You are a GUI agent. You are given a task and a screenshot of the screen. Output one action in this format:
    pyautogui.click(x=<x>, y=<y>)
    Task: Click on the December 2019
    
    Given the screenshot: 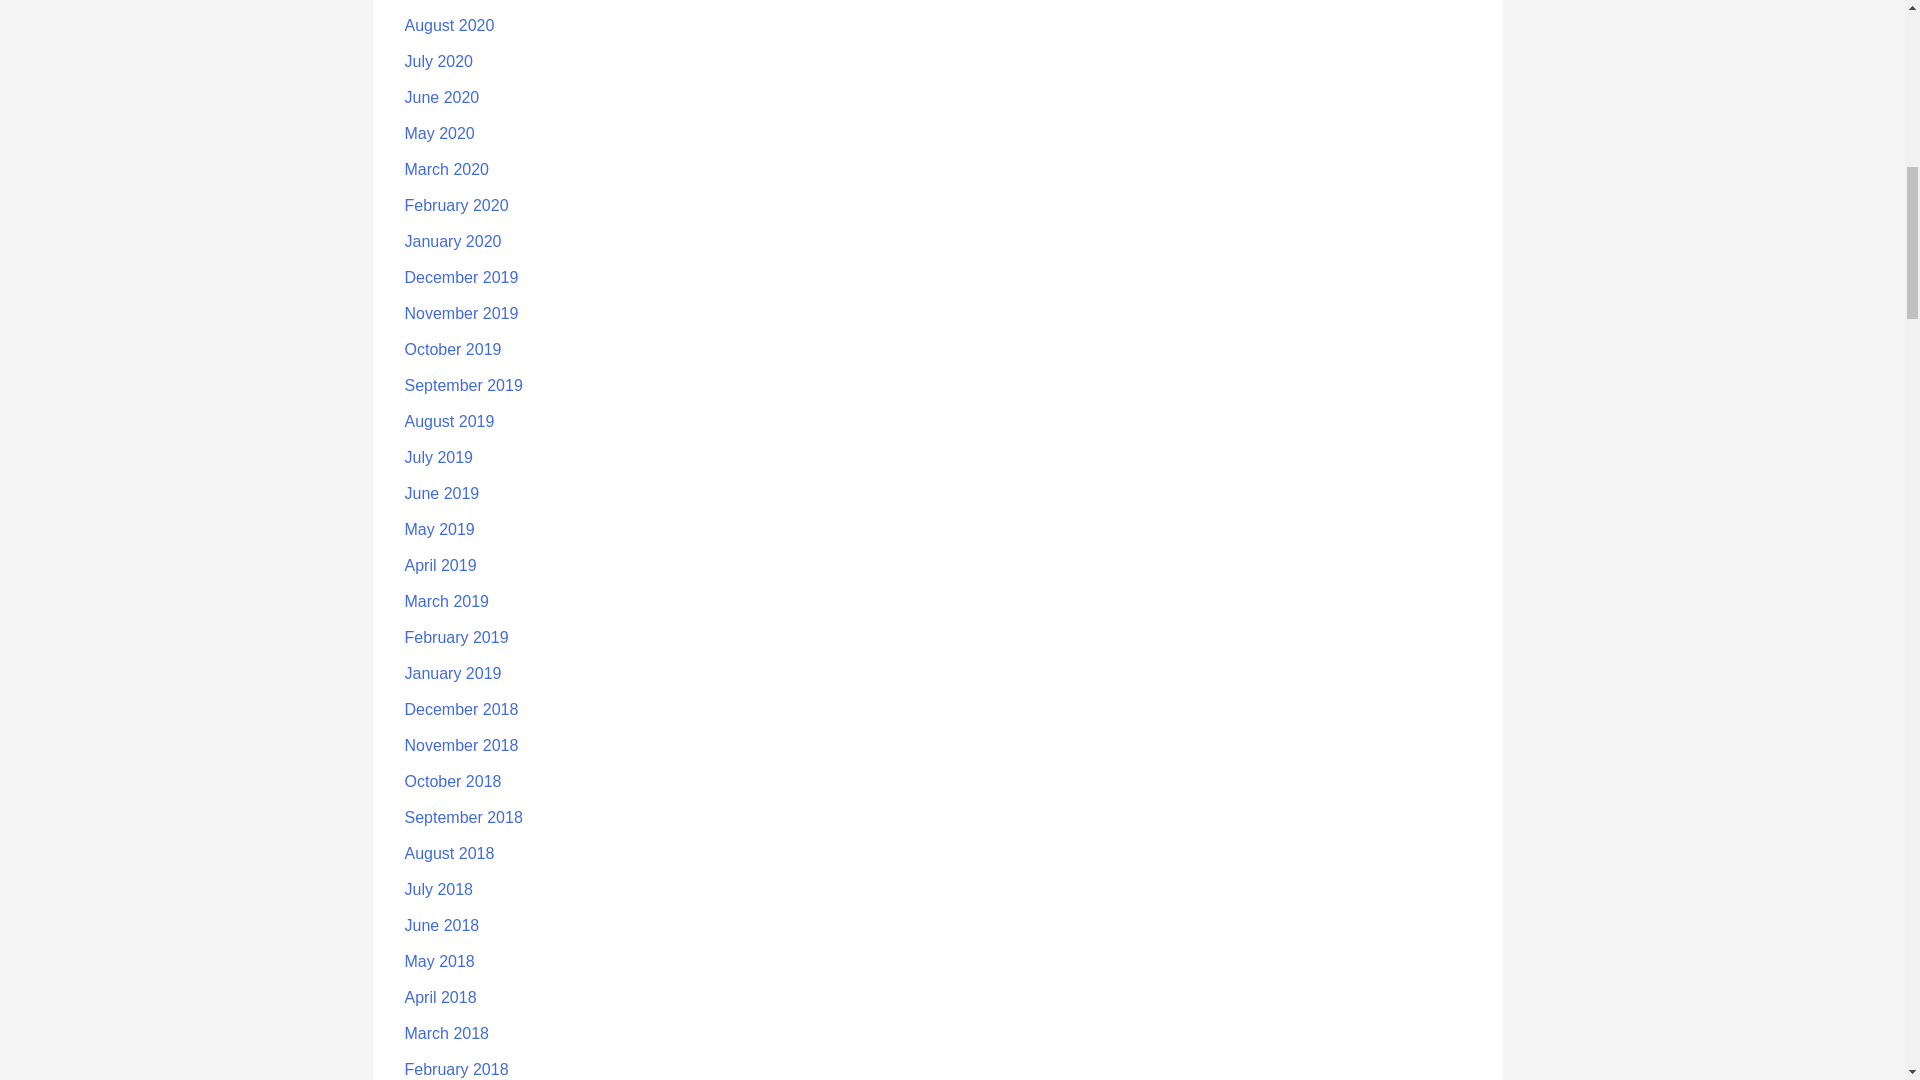 What is the action you would take?
    pyautogui.click(x=460, y=277)
    